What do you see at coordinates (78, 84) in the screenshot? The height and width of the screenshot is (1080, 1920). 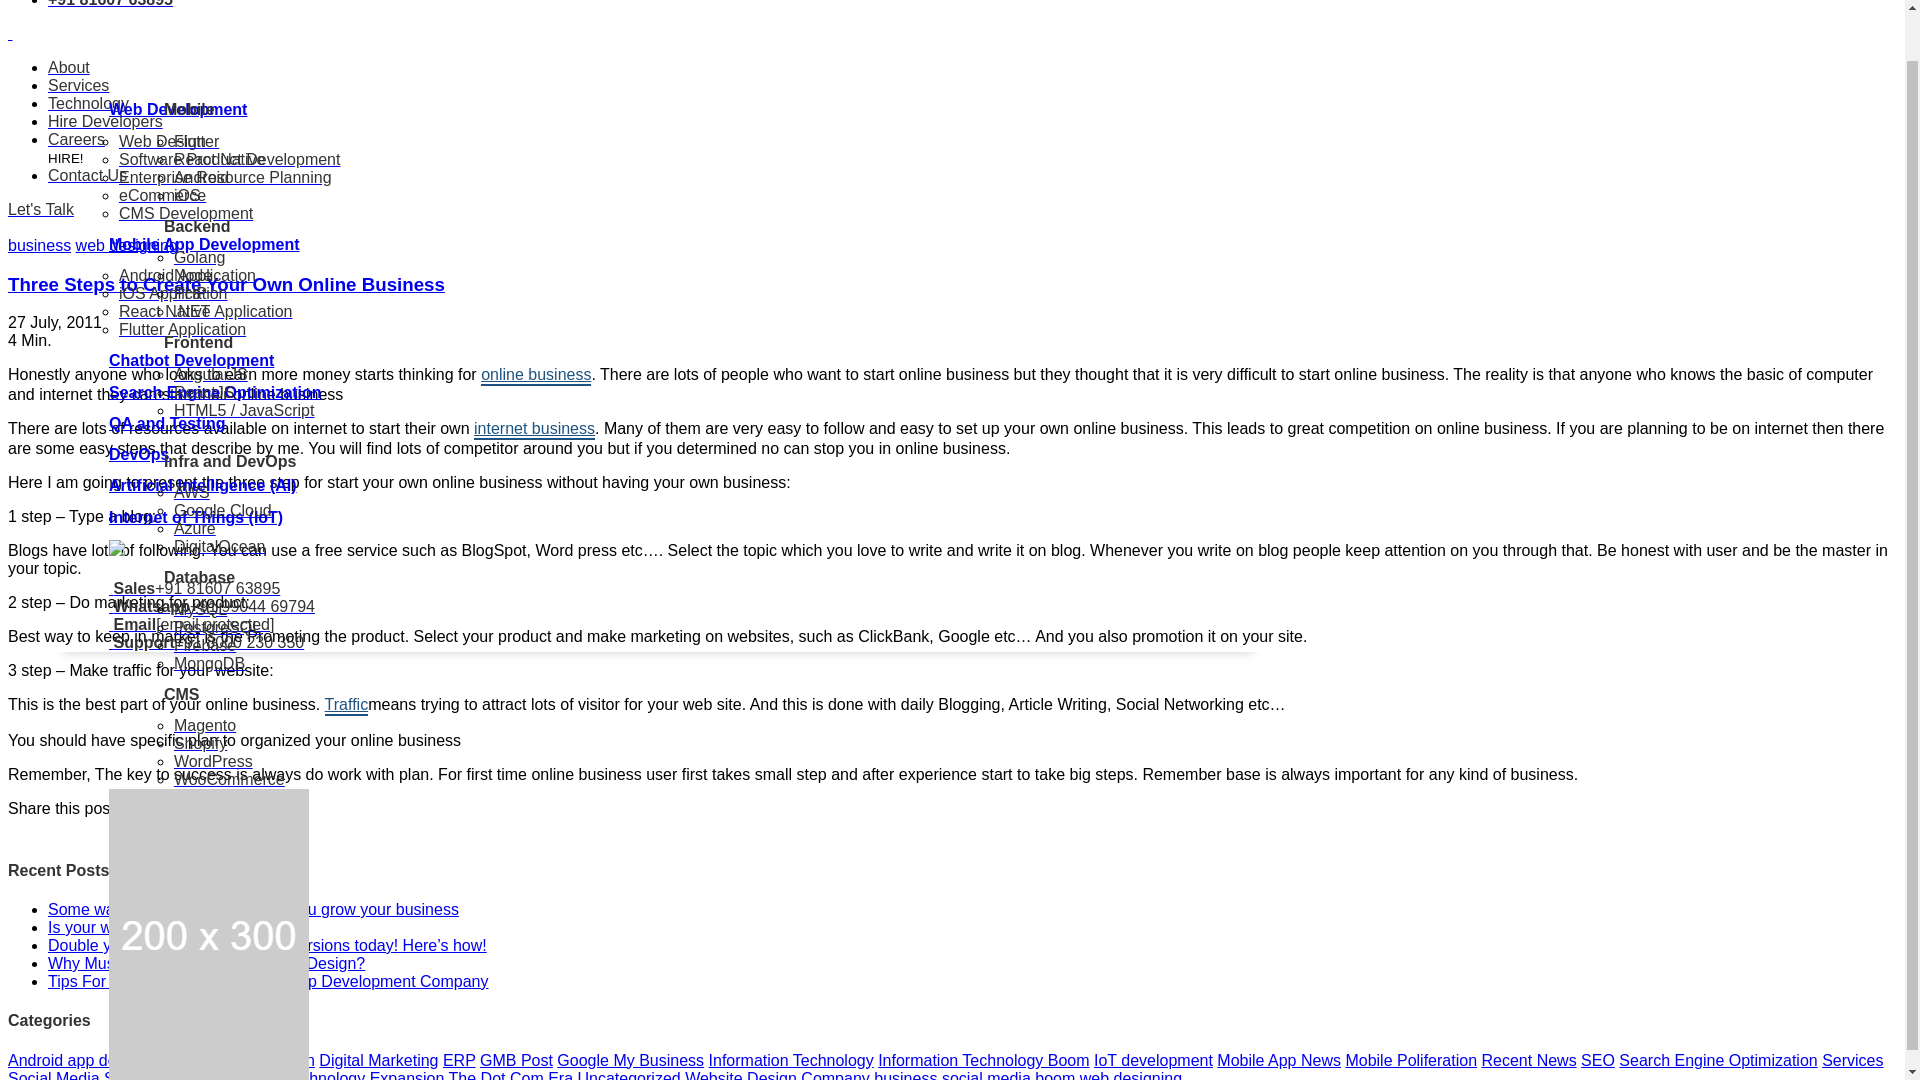 I see `Services` at bounding box center [78, 84].